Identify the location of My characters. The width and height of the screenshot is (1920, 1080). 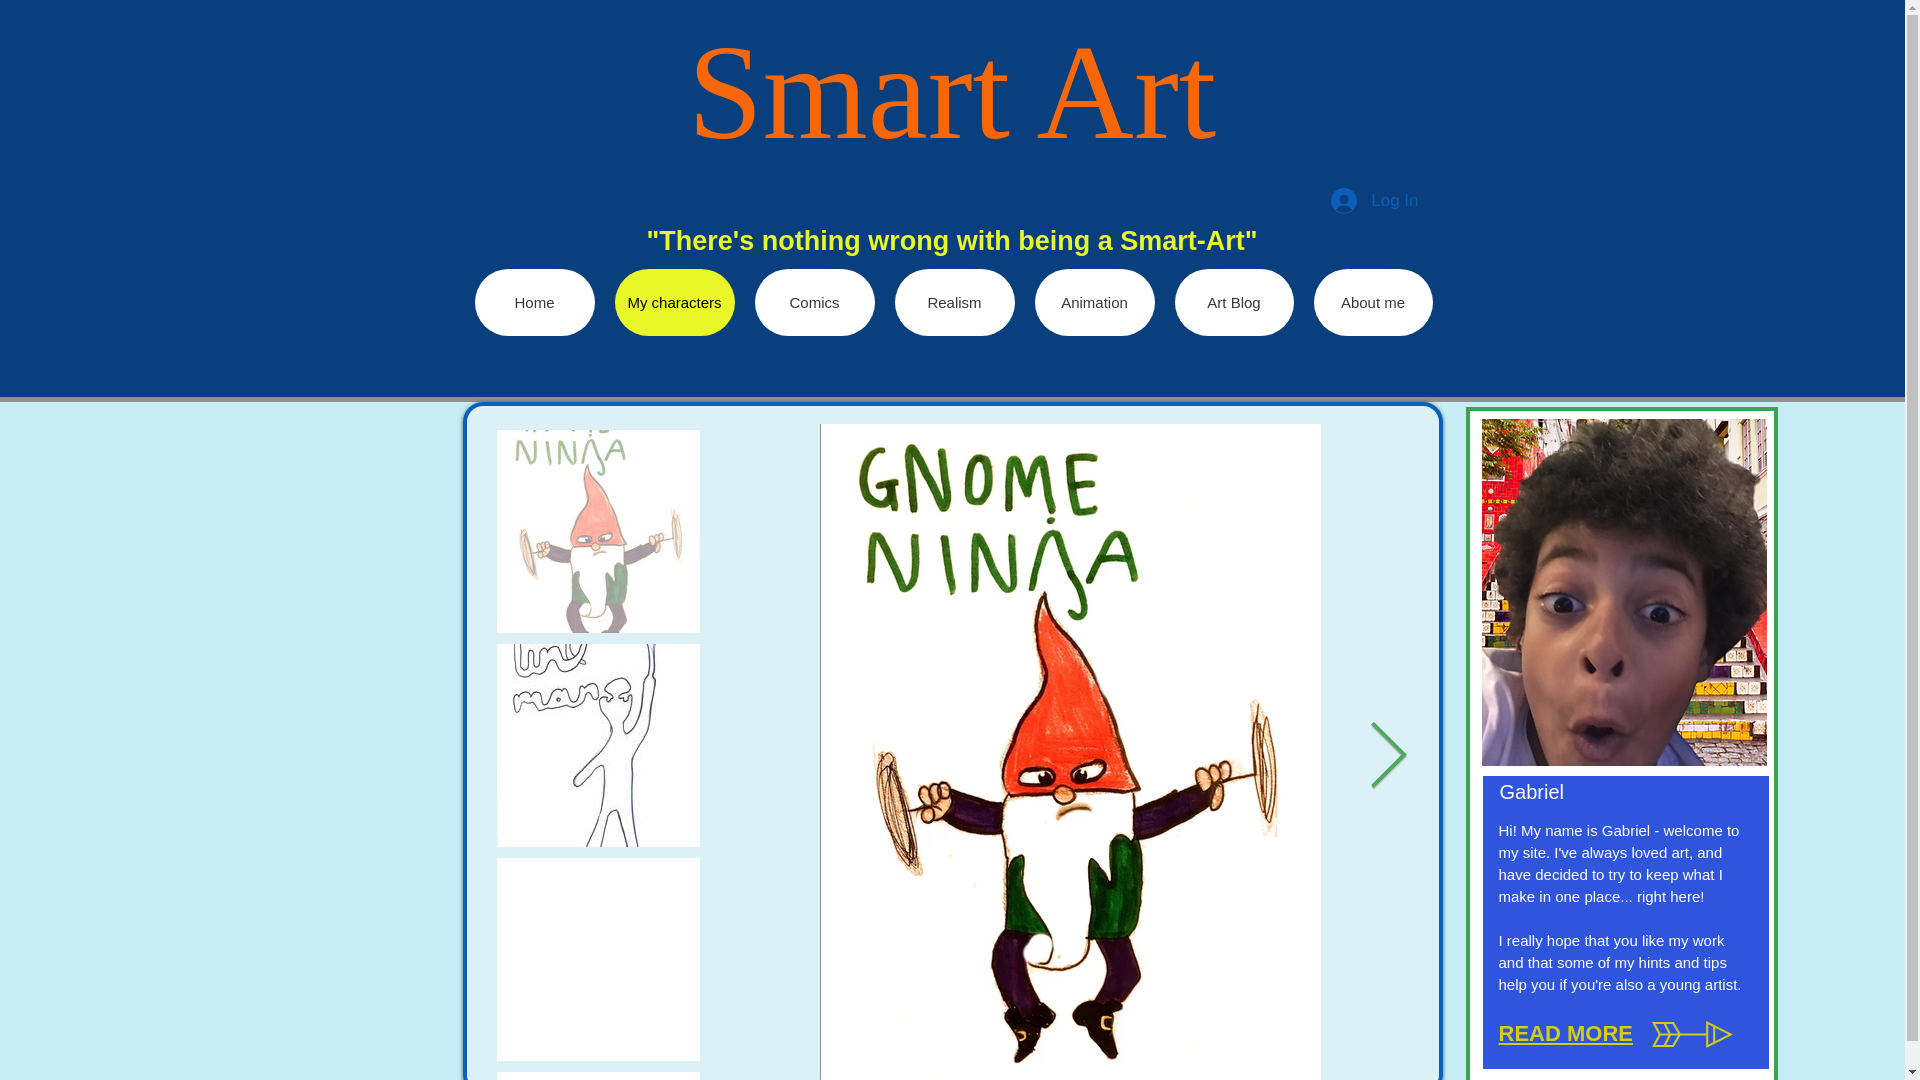
(674, 302).